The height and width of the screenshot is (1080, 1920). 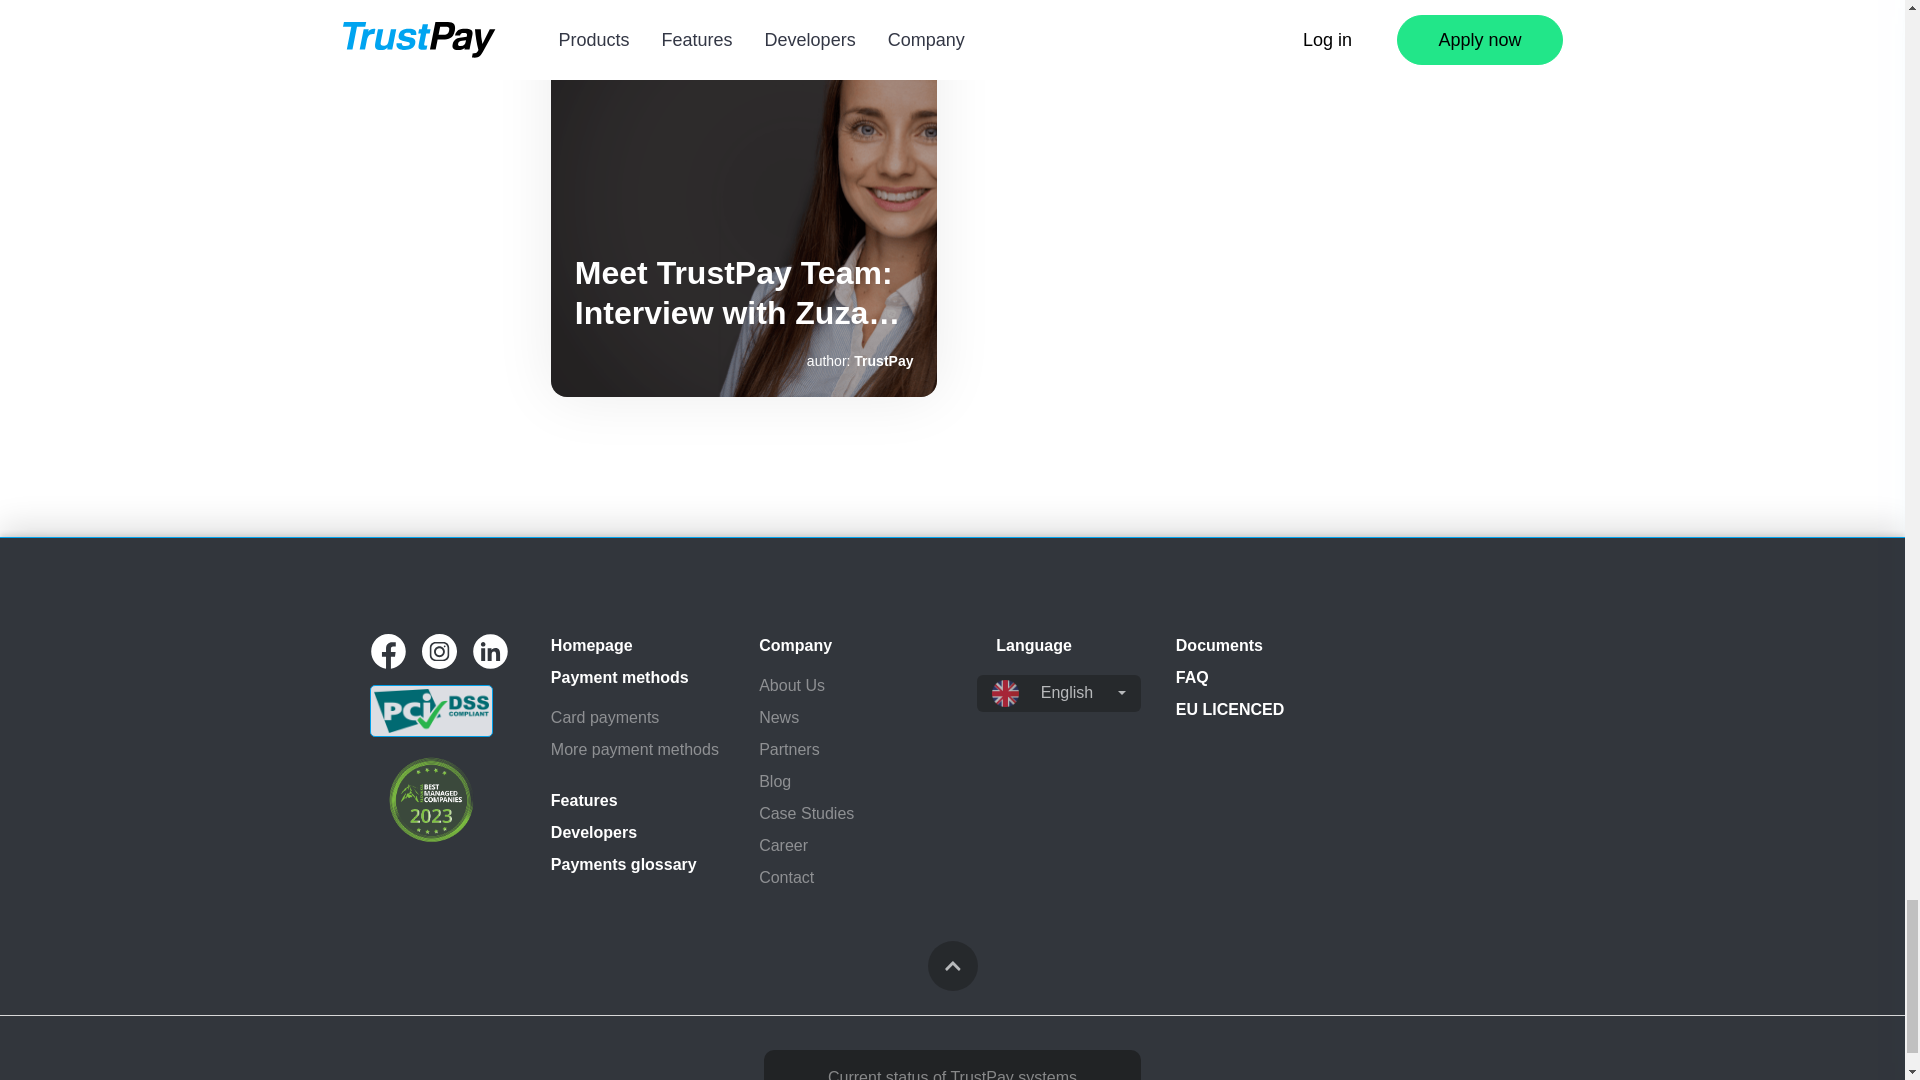 I want to click on Features, so click(x=640, y=801).